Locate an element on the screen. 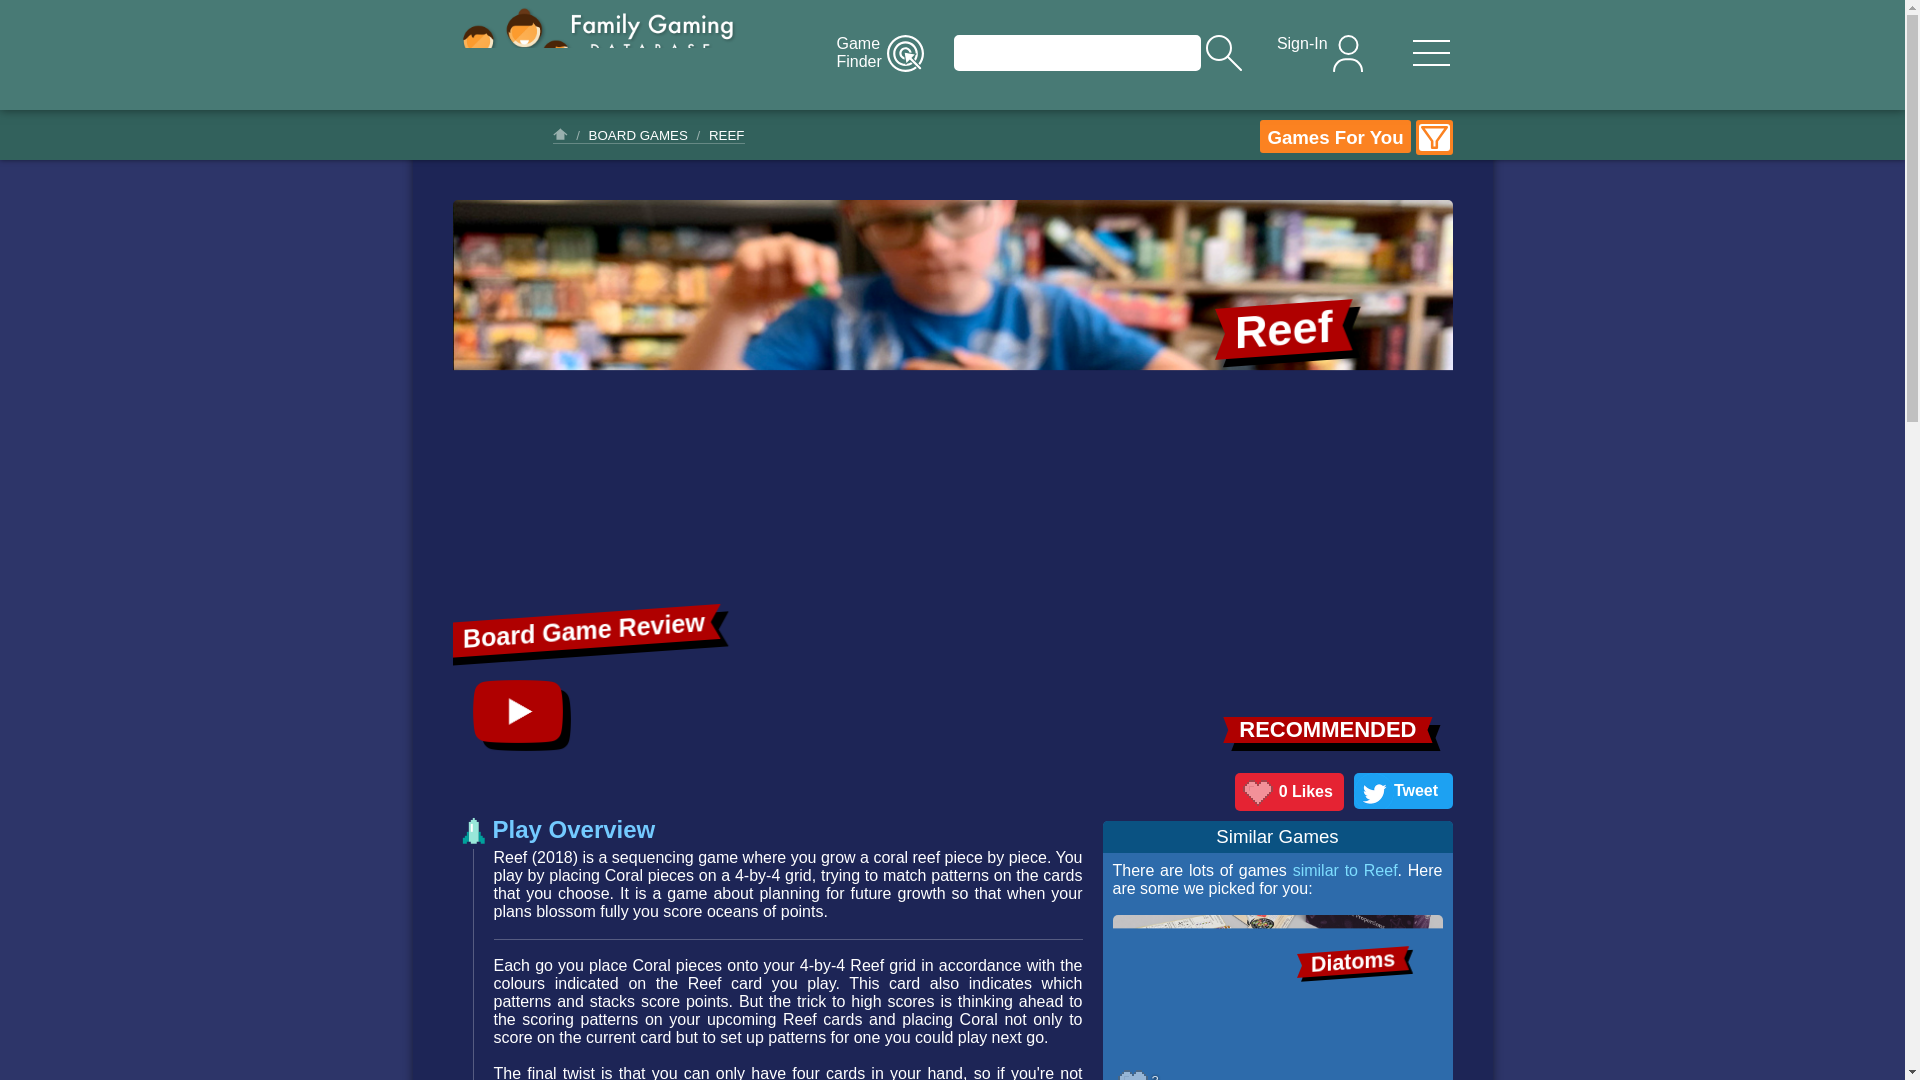  BOARD GAMES is located at coordinates (638, 135).